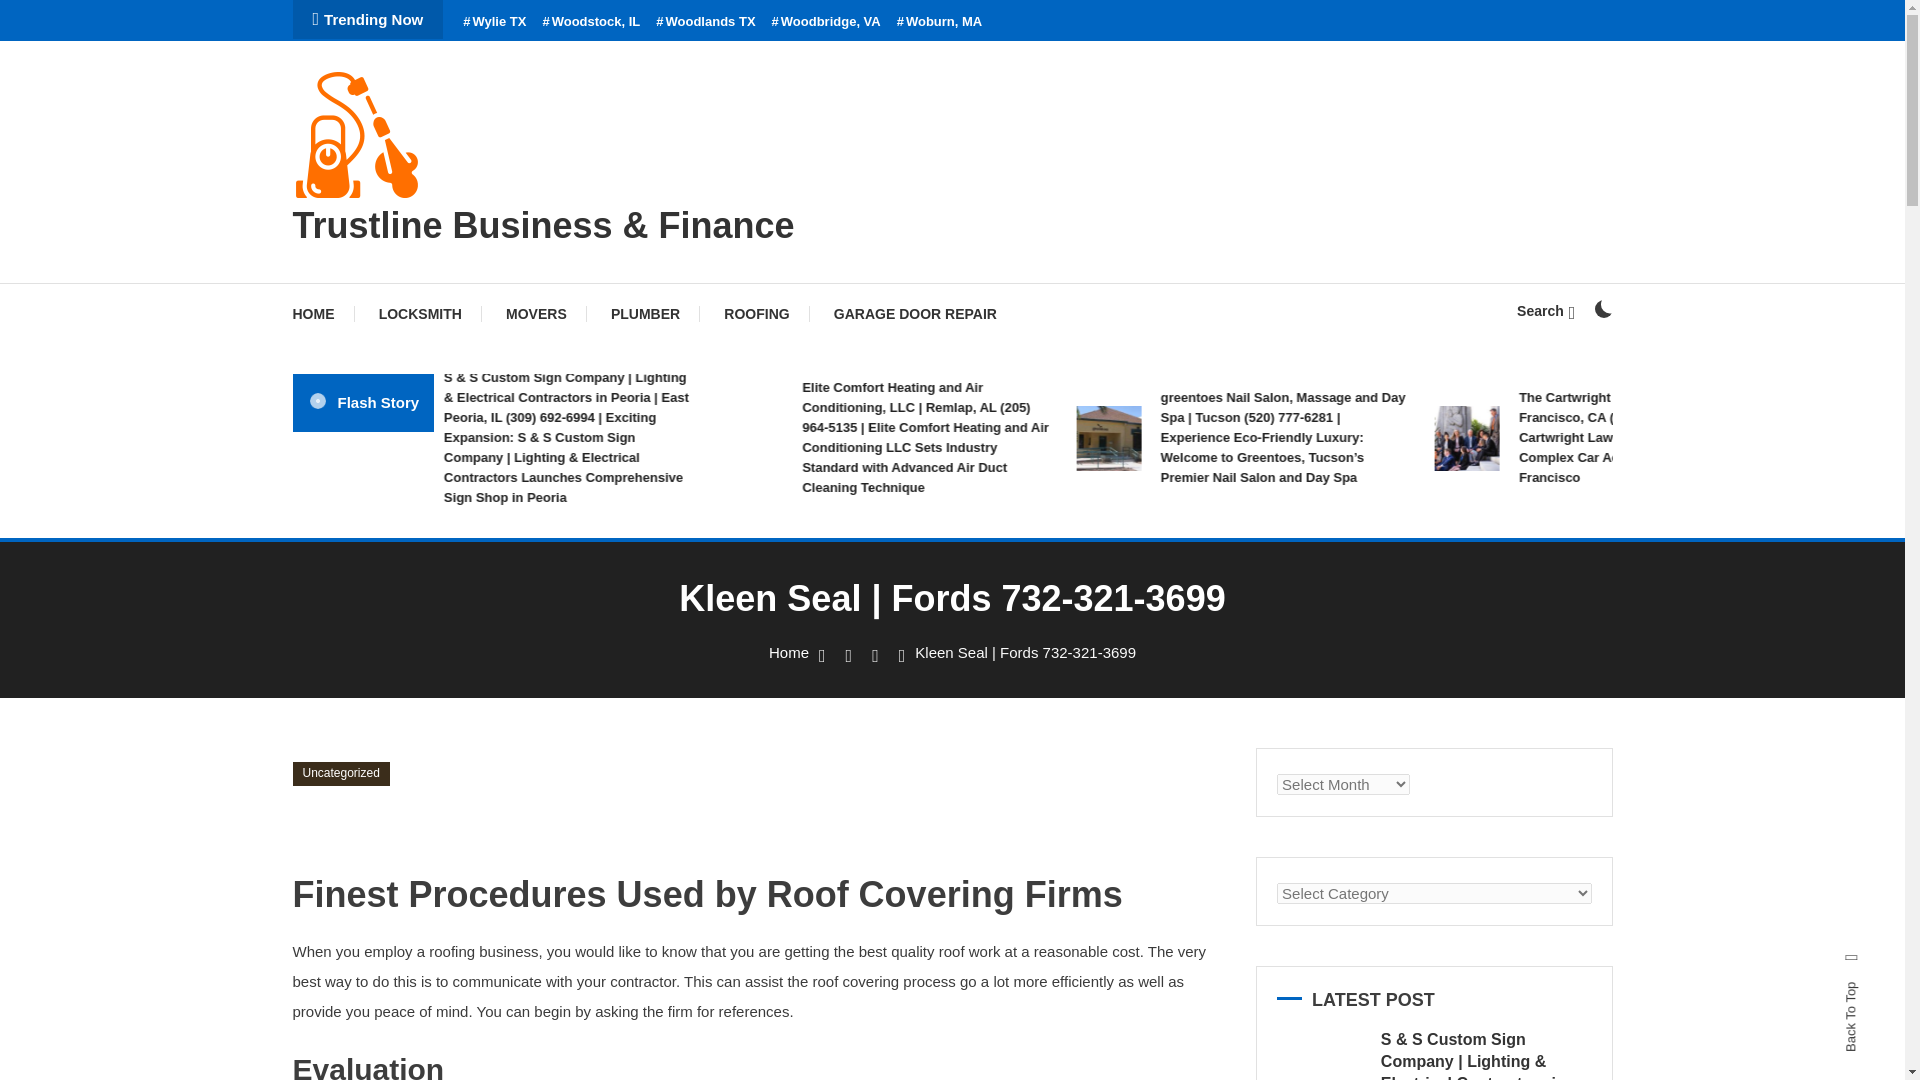 The image size is (1920, 1080). Describe the element at coordinates (494, 22) in the screenshot. I see `Wylie TX` at that location.